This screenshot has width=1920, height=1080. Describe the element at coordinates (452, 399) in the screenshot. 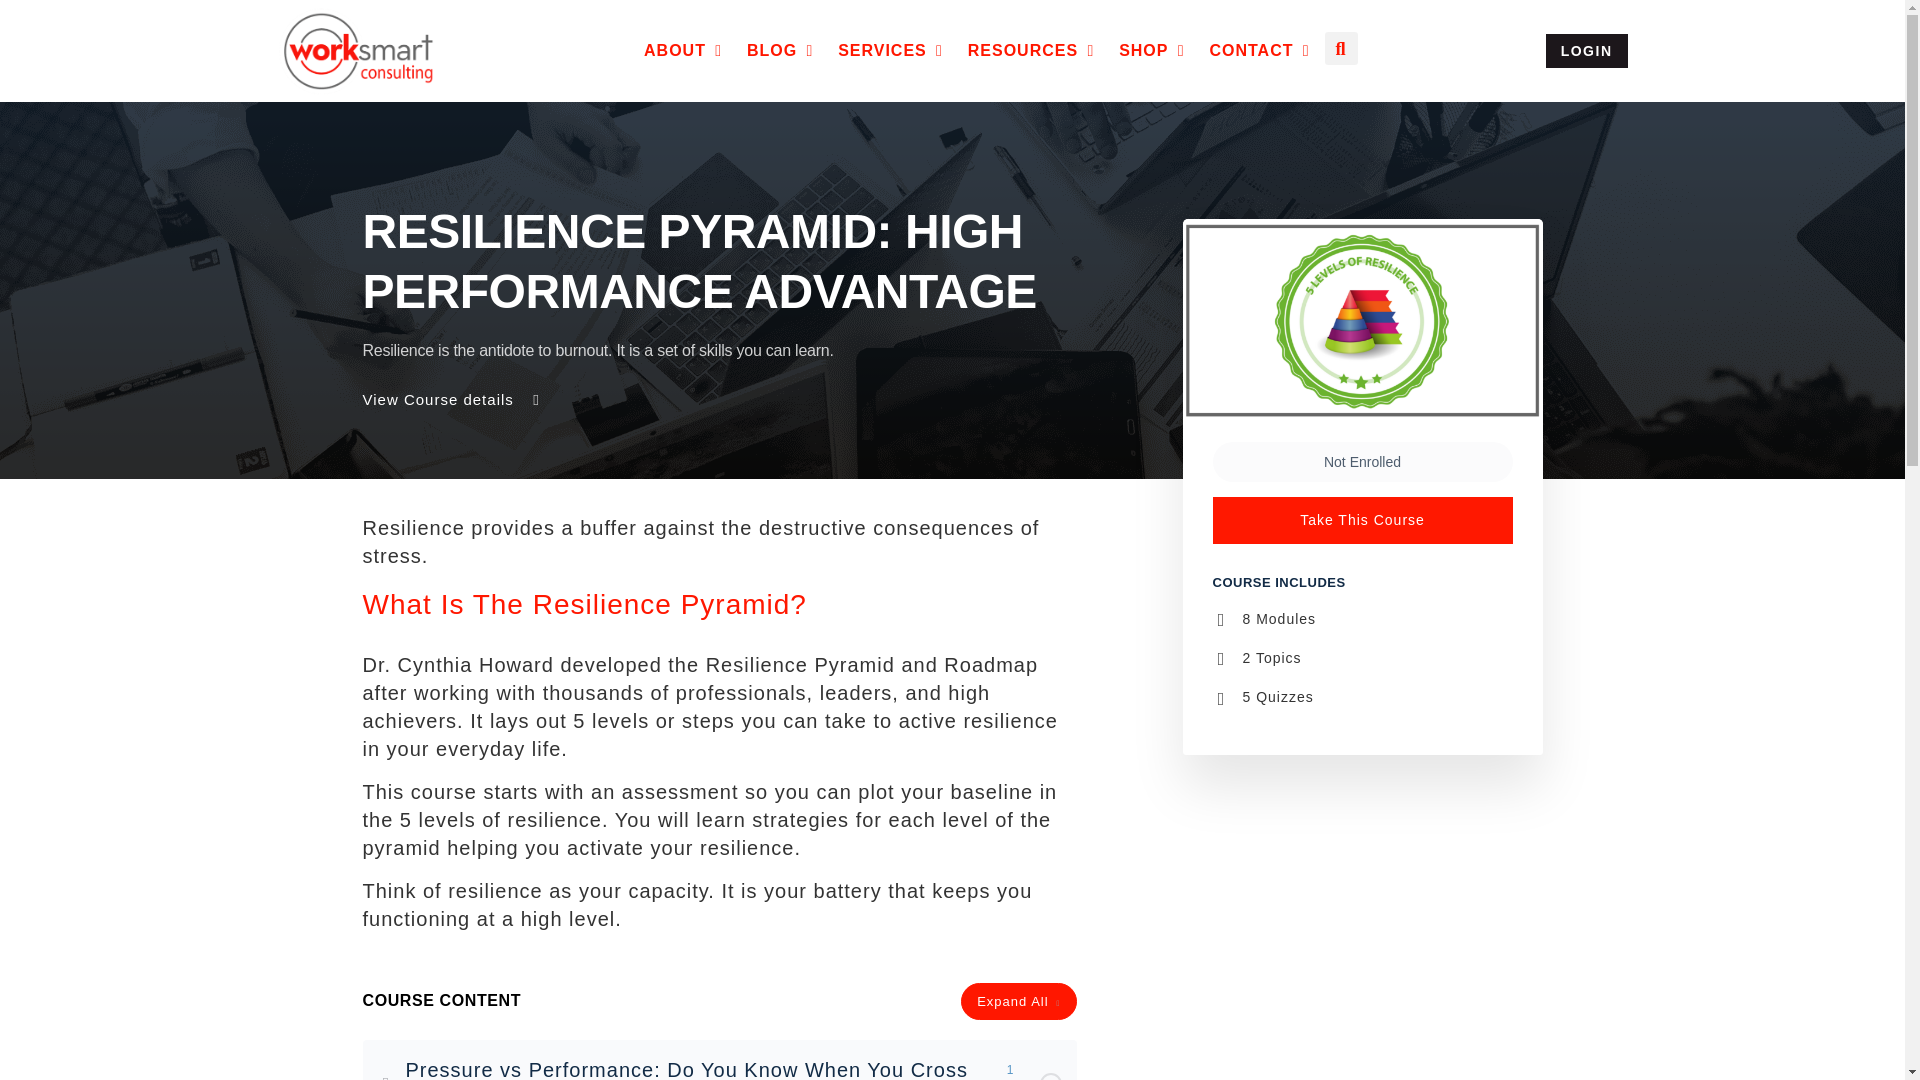

I see `View Course details` at that location.